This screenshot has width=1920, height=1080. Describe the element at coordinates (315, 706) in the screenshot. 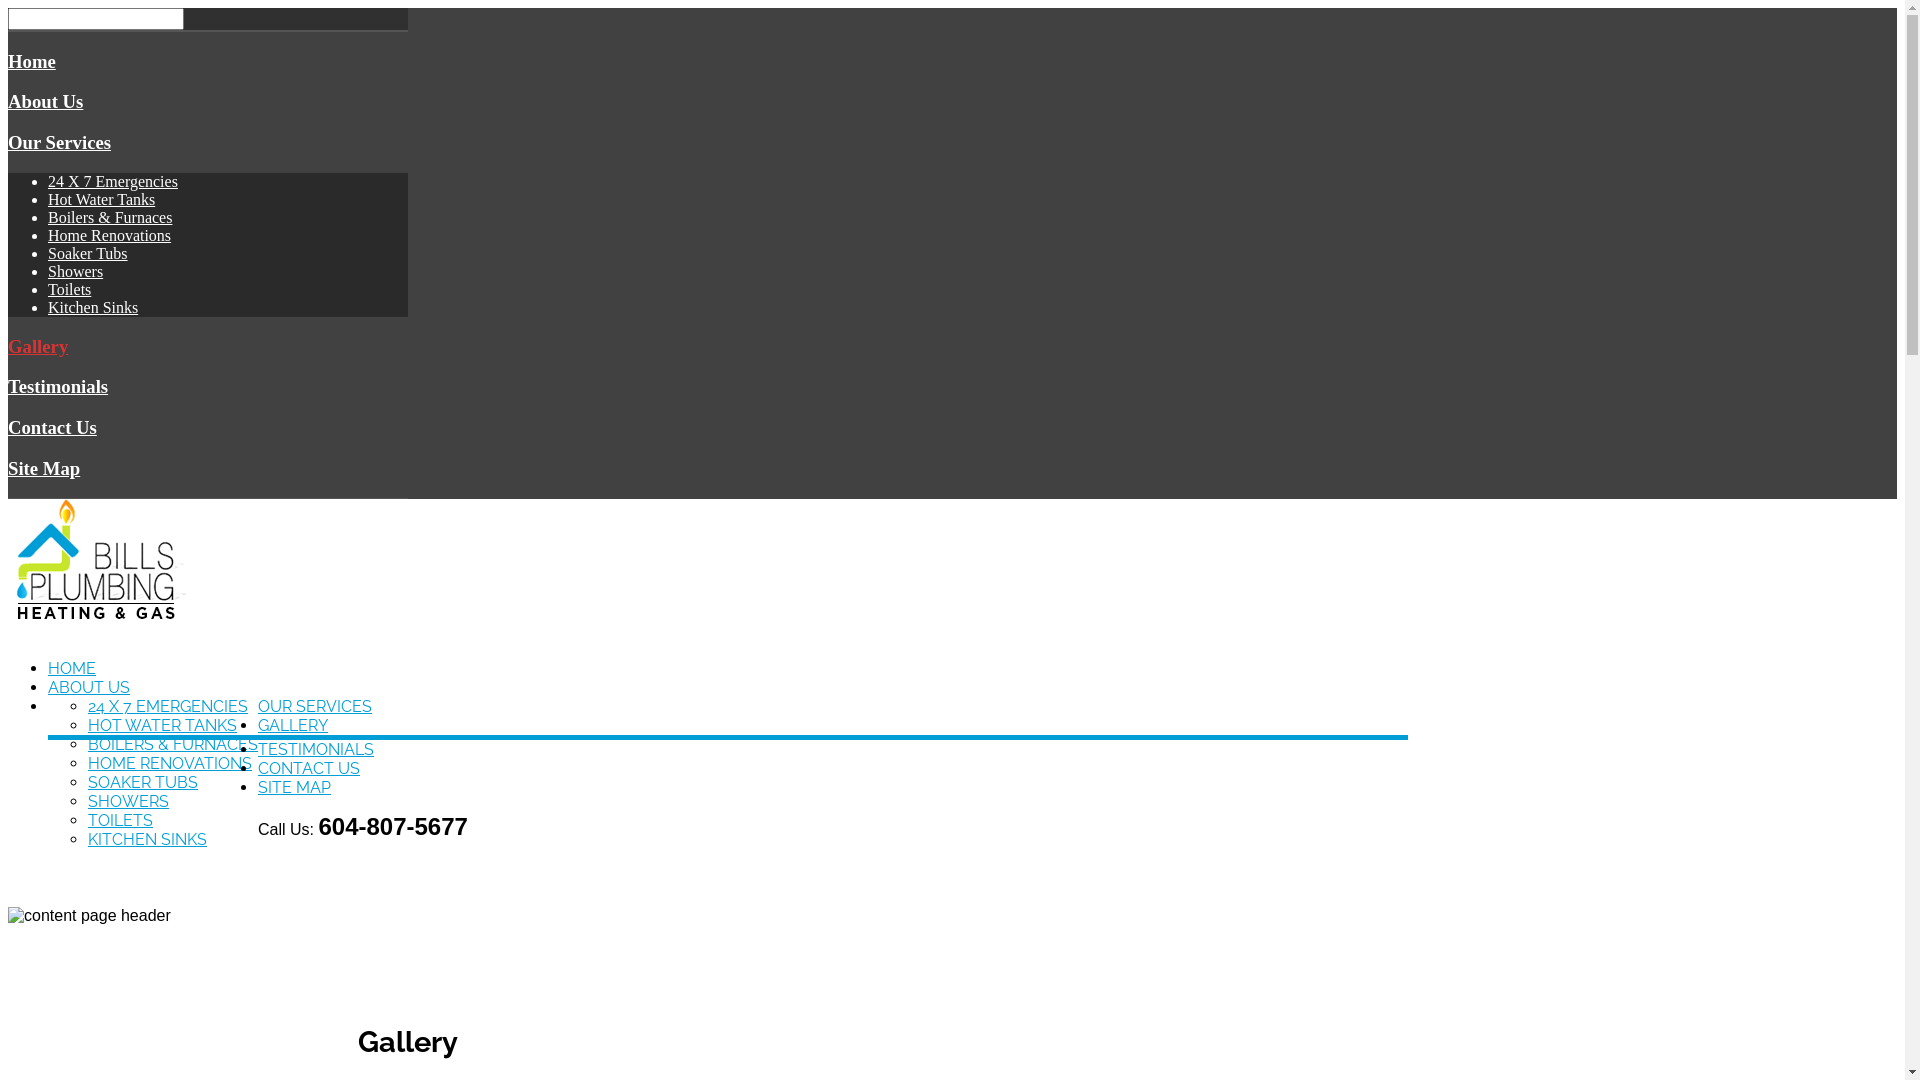

I see `OUR SERVICES` at that location.